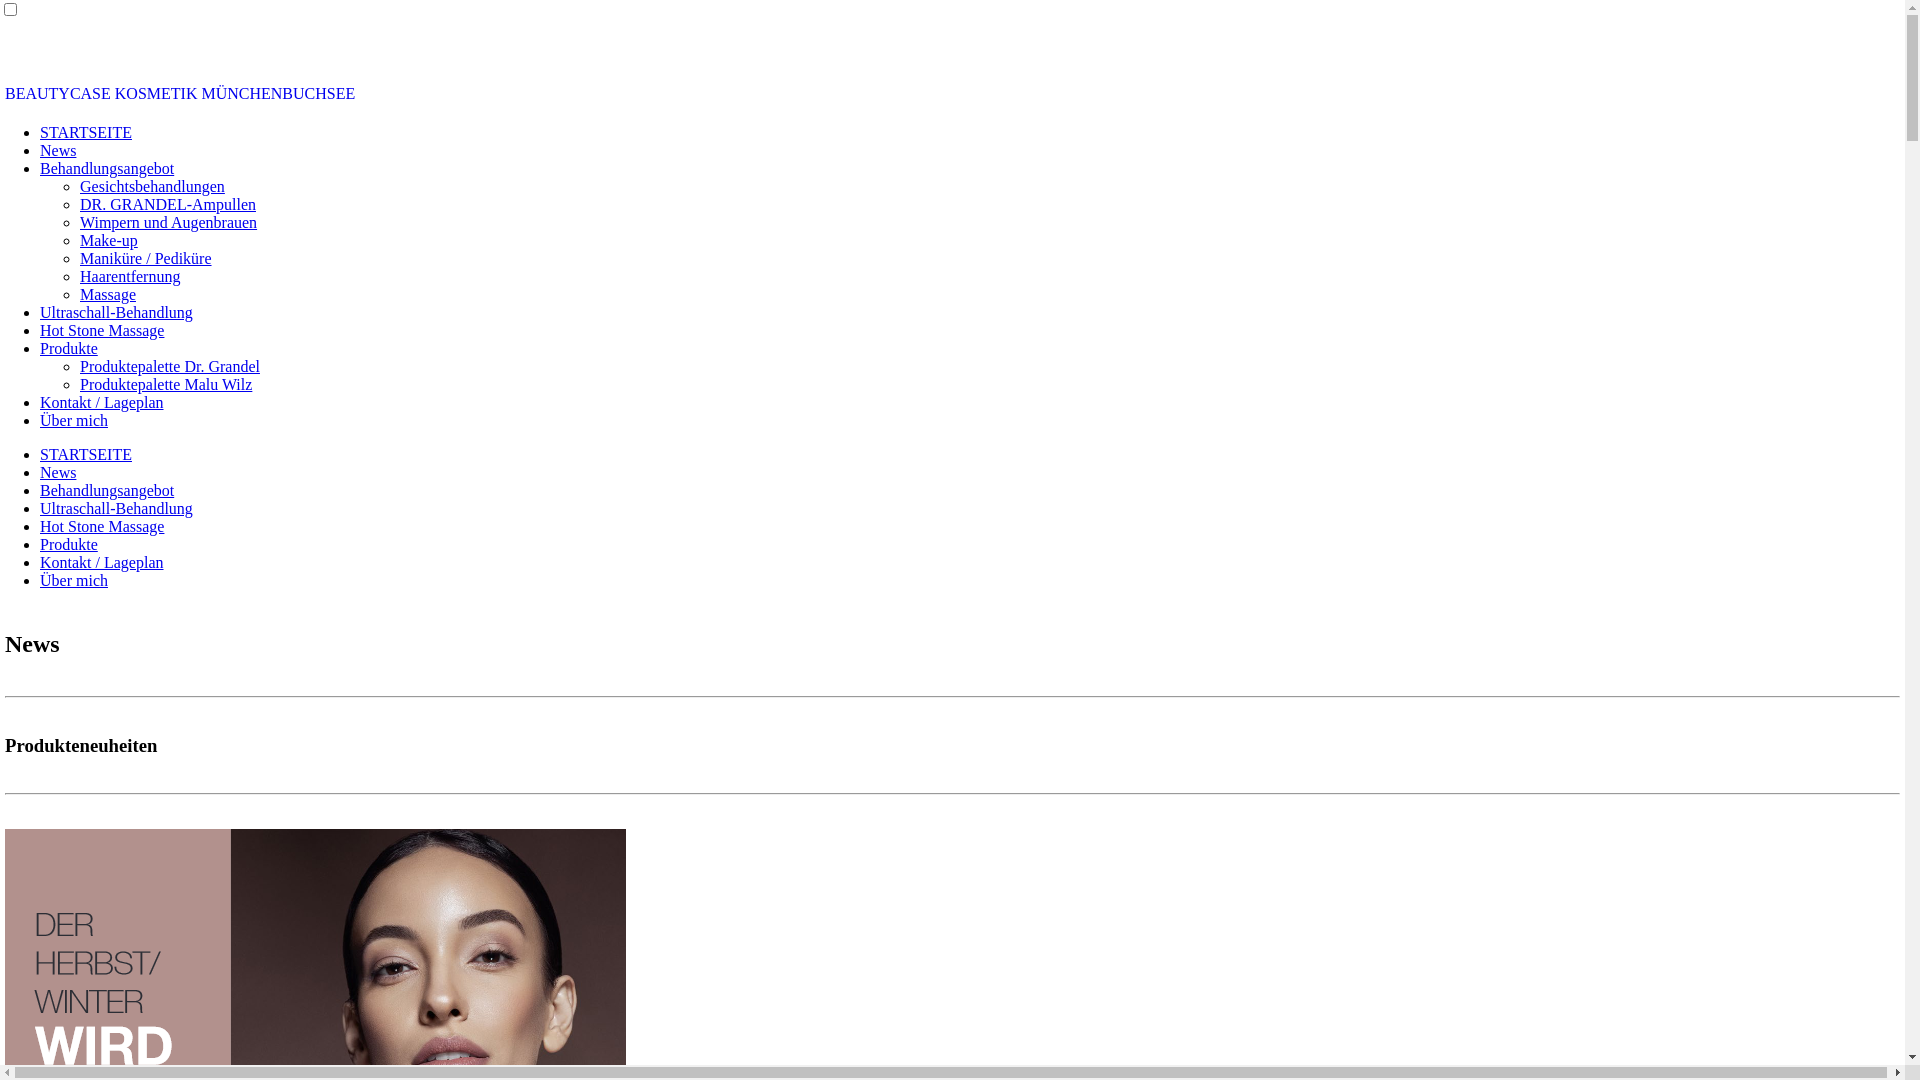  Describe the element at coordinates (86, 132) in the screenshot. I see `STARTSEITE` at that location.